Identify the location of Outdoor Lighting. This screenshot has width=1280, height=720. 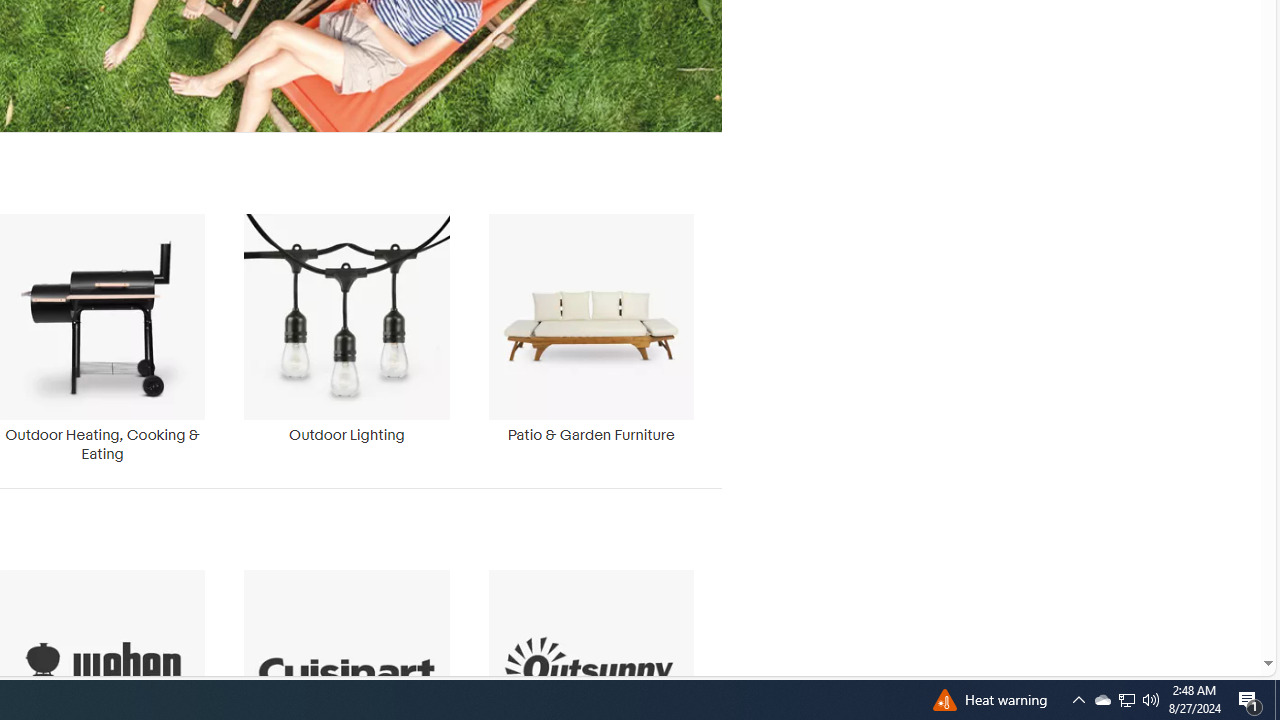
(346, 328).